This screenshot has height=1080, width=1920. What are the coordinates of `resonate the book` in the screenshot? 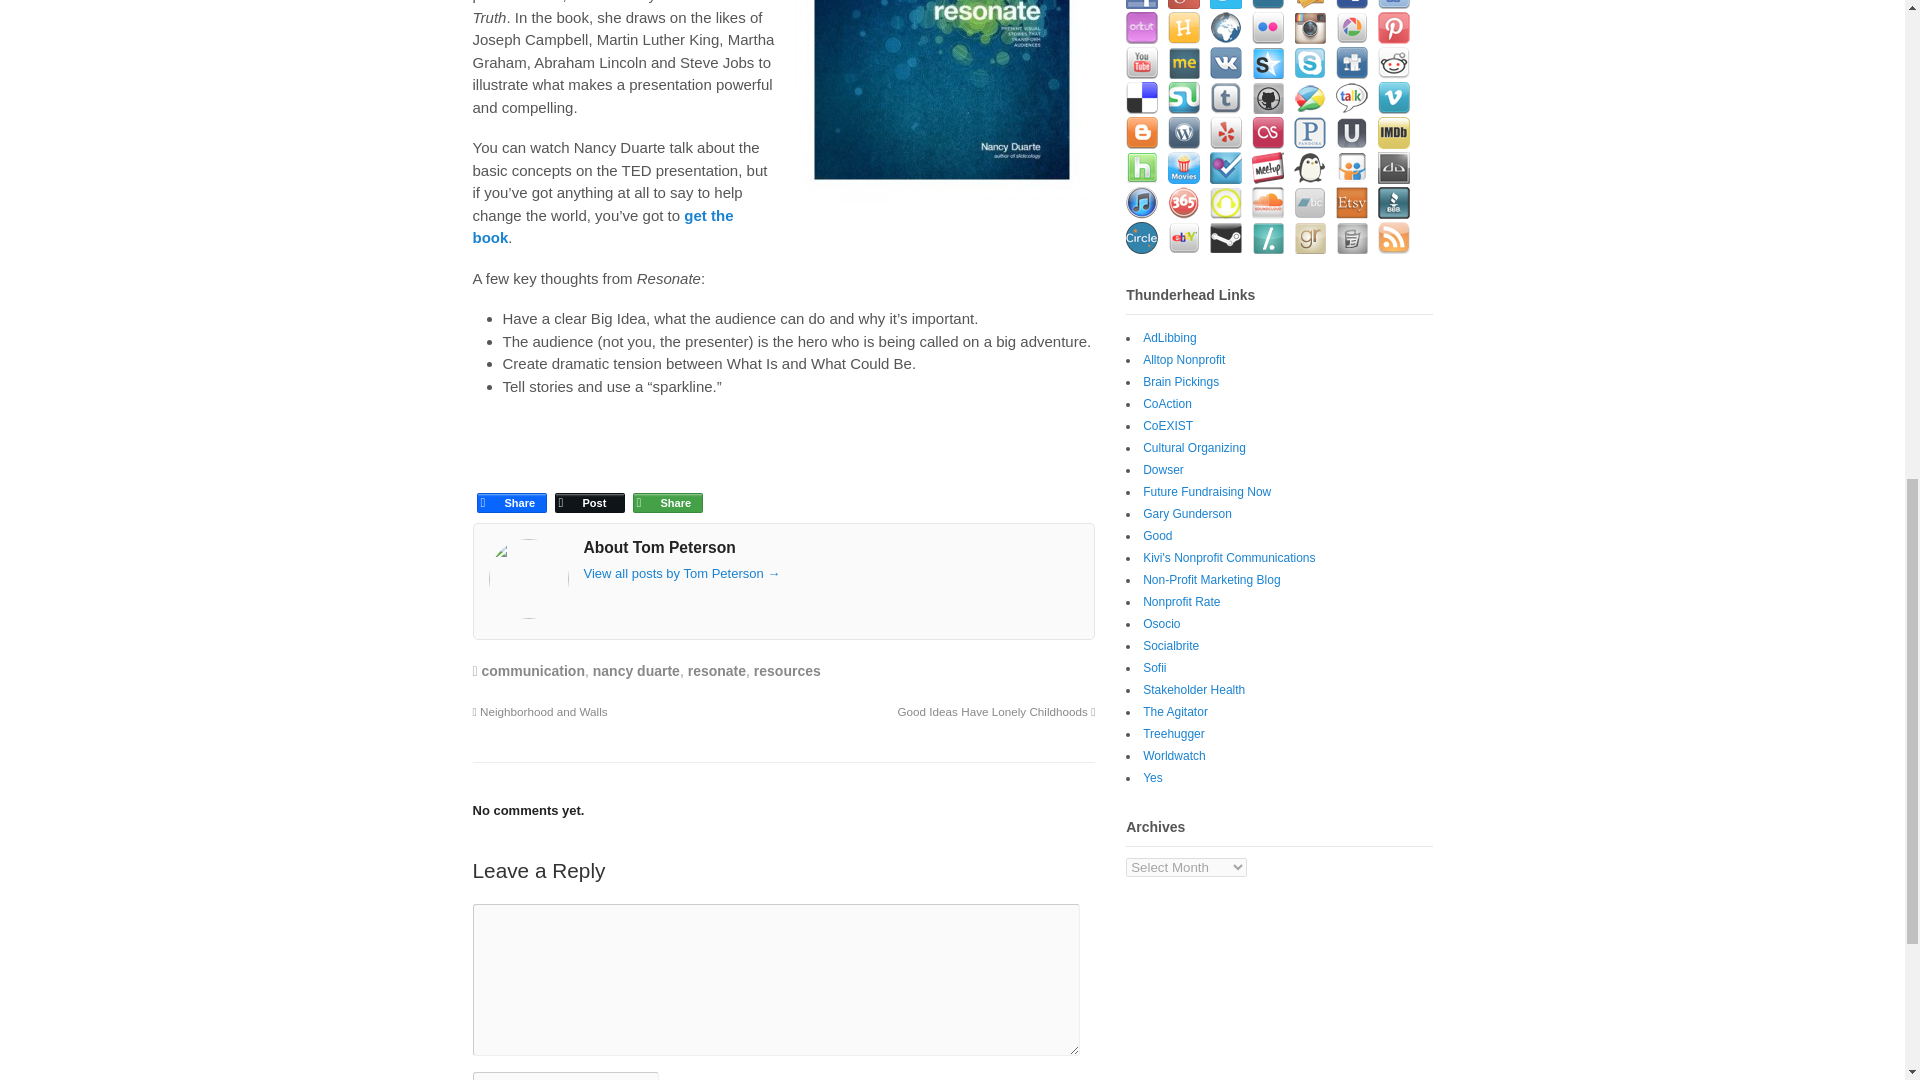 It's located at (602, 176).